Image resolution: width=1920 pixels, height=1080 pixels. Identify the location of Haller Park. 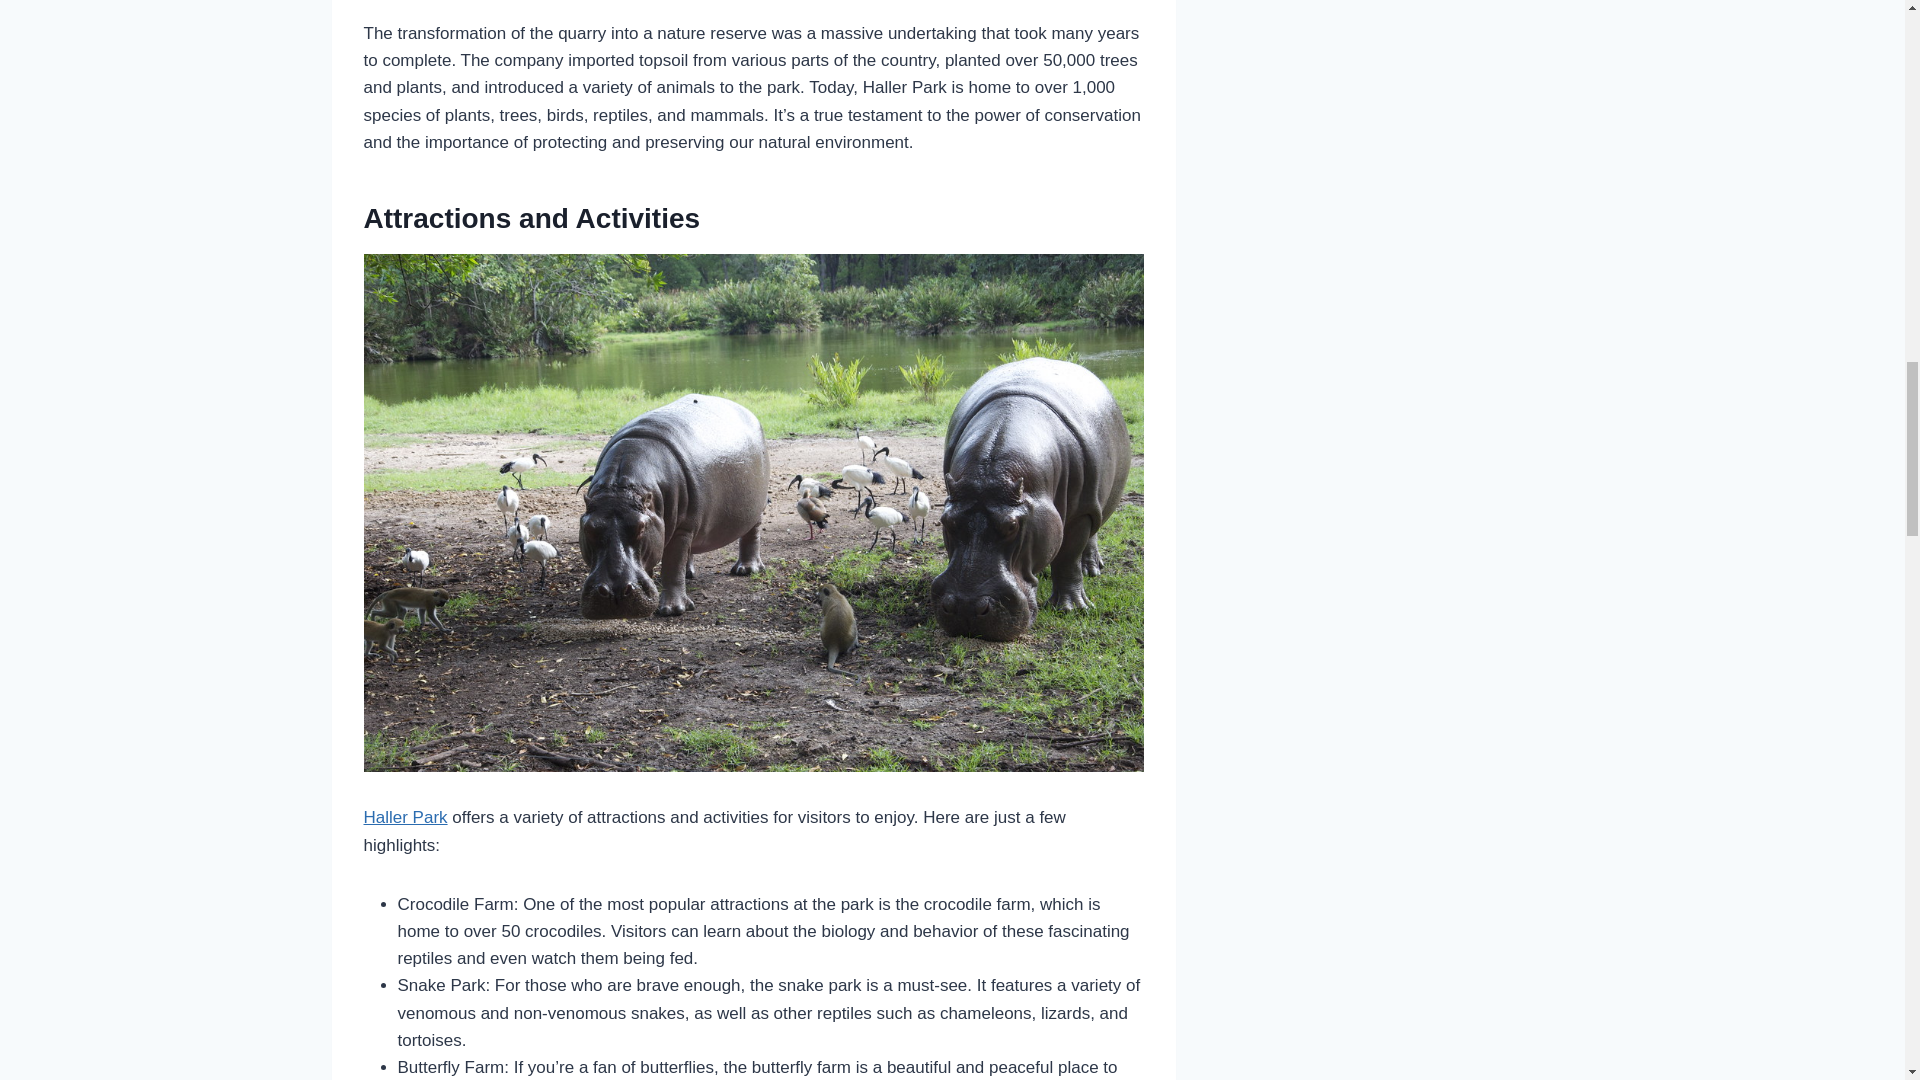
(406, 817).